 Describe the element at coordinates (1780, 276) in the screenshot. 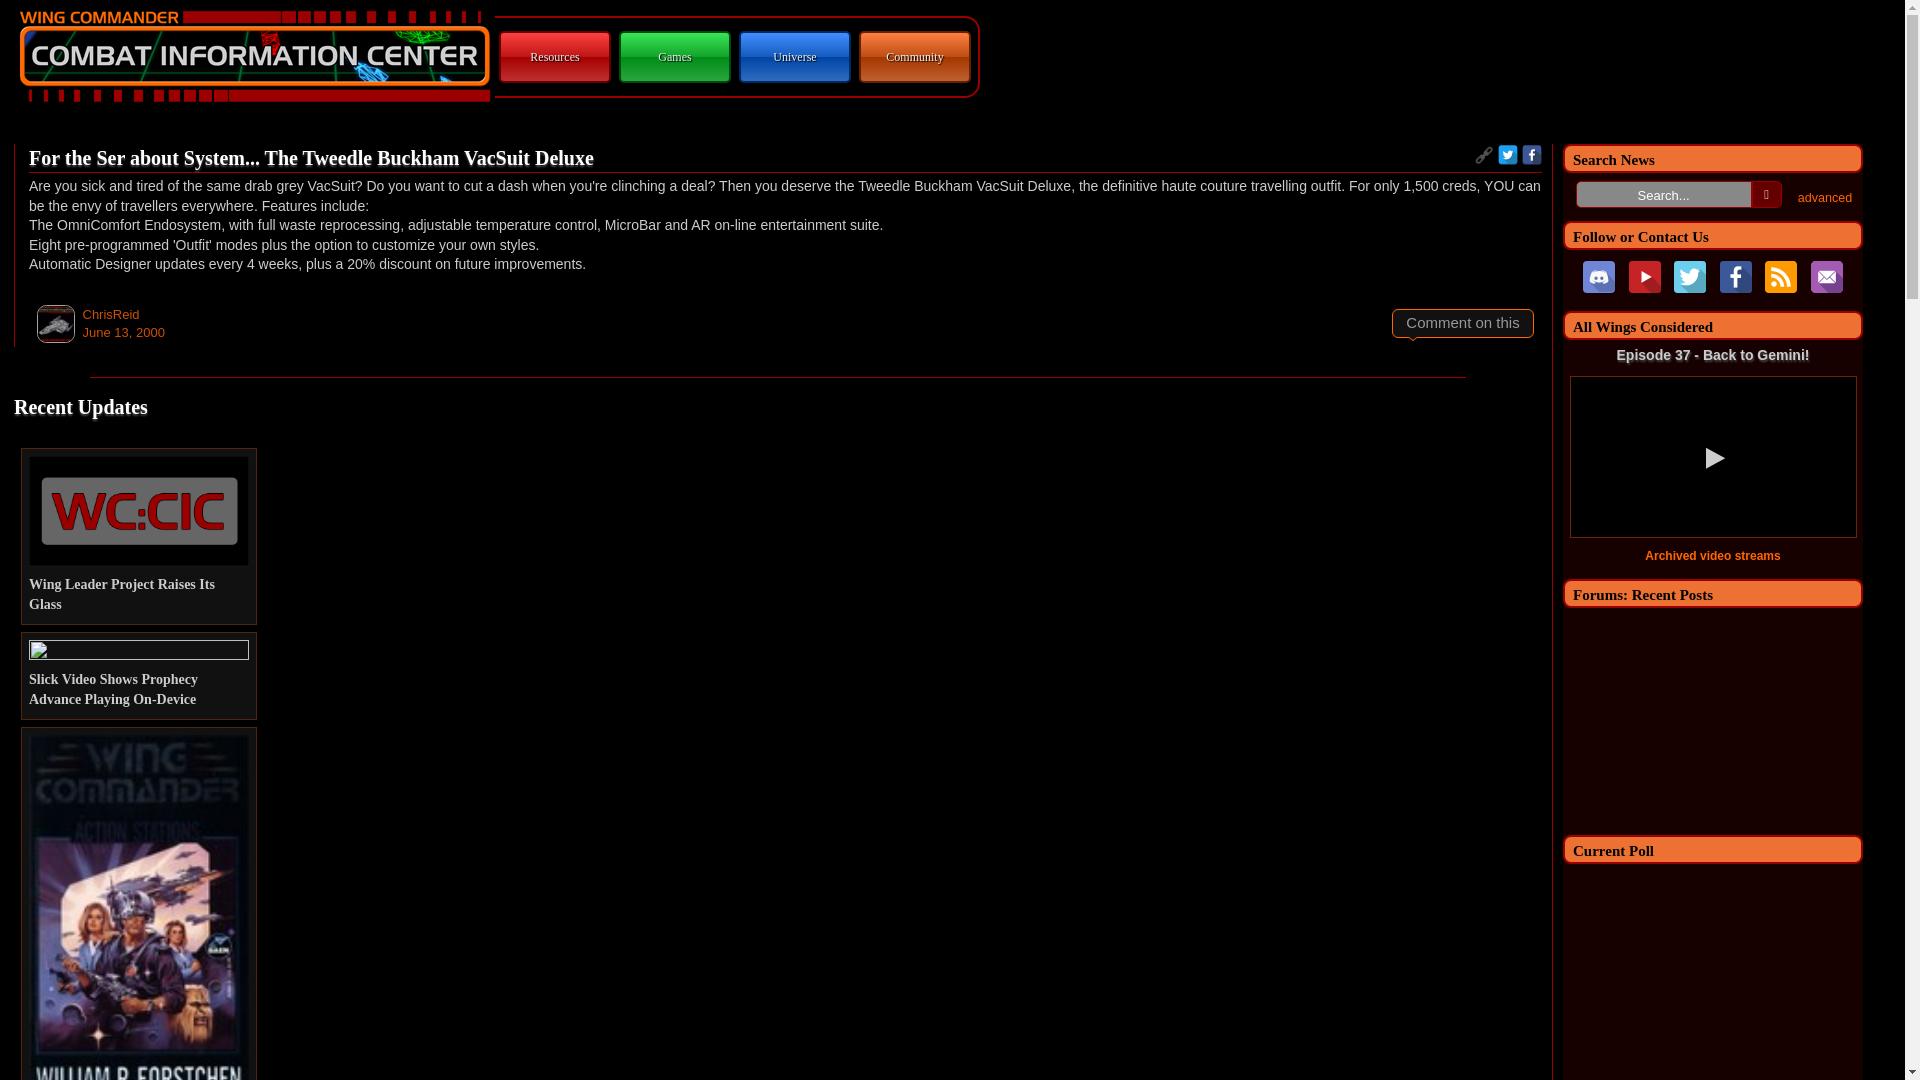

I see `RSS news feed` at that location.